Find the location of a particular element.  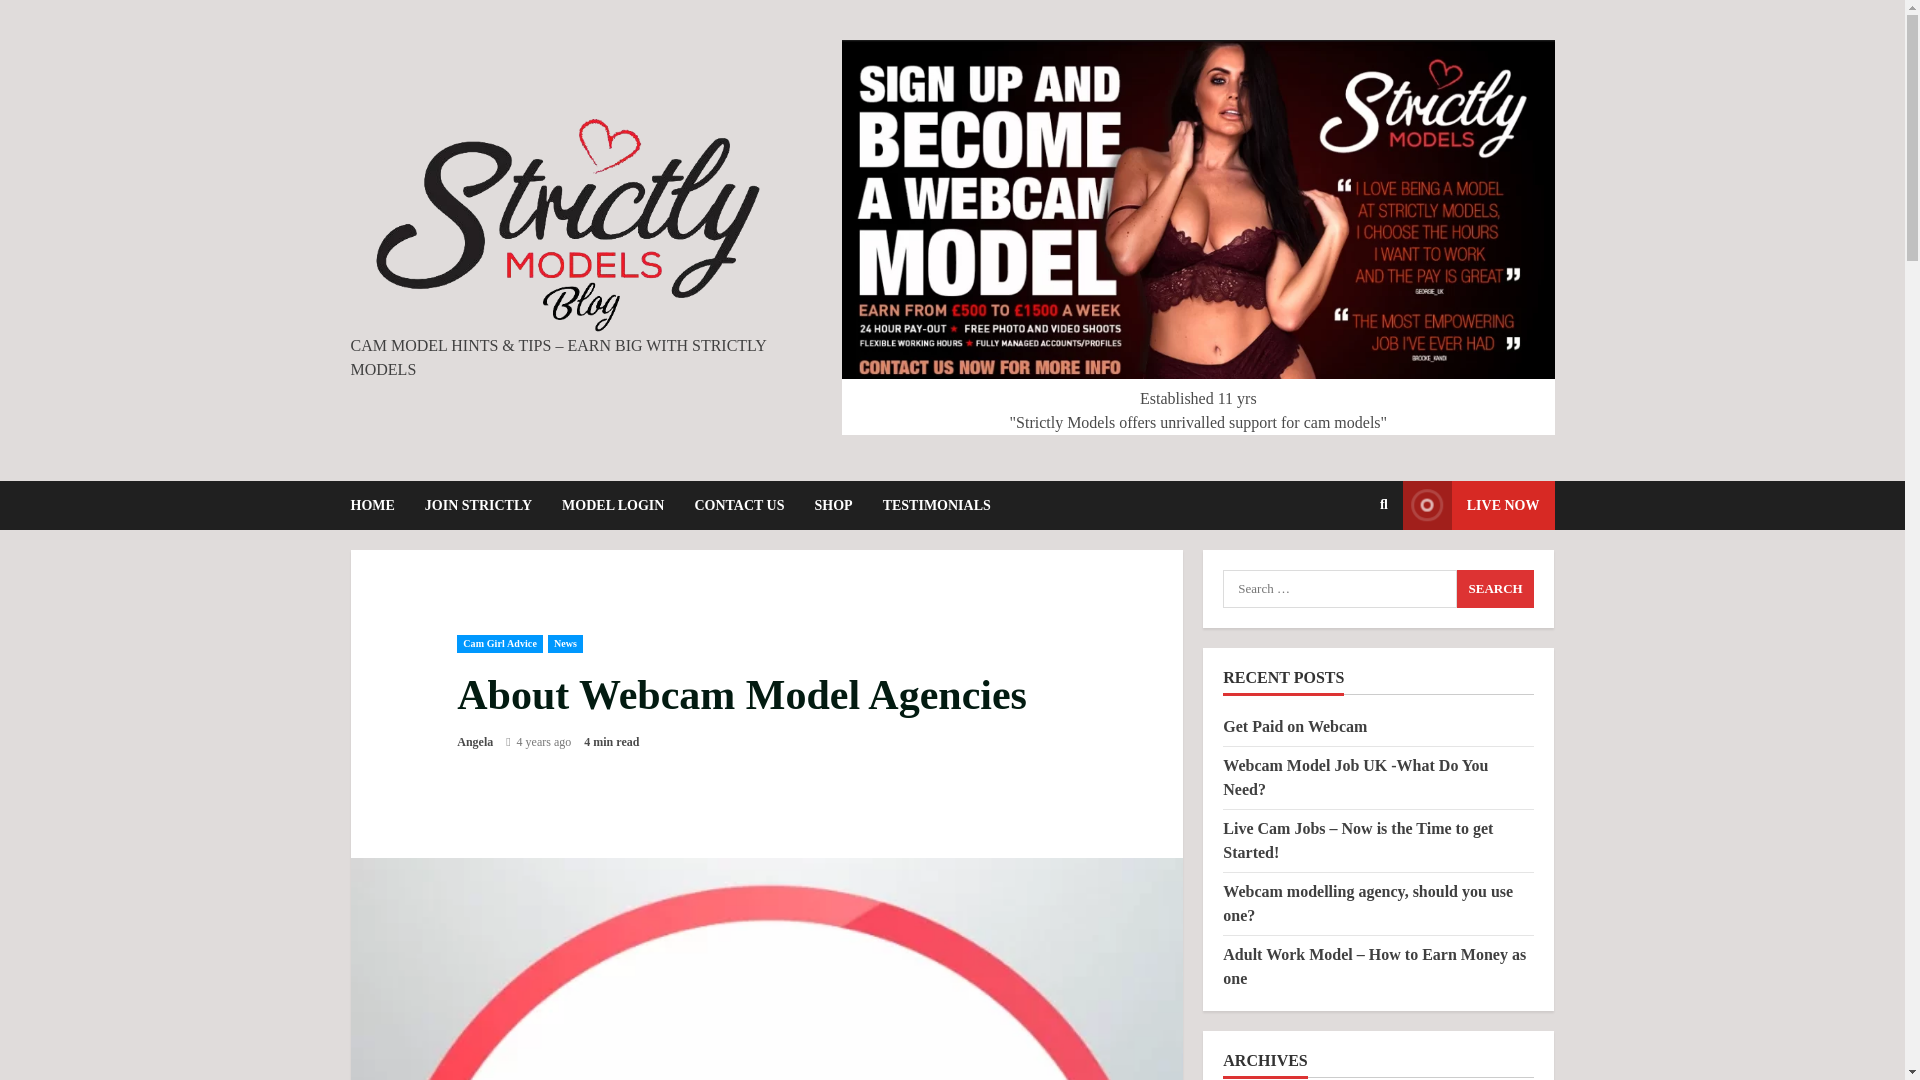

Webcam modelling agency, should you use one? is located at coordinates (1368, 904).